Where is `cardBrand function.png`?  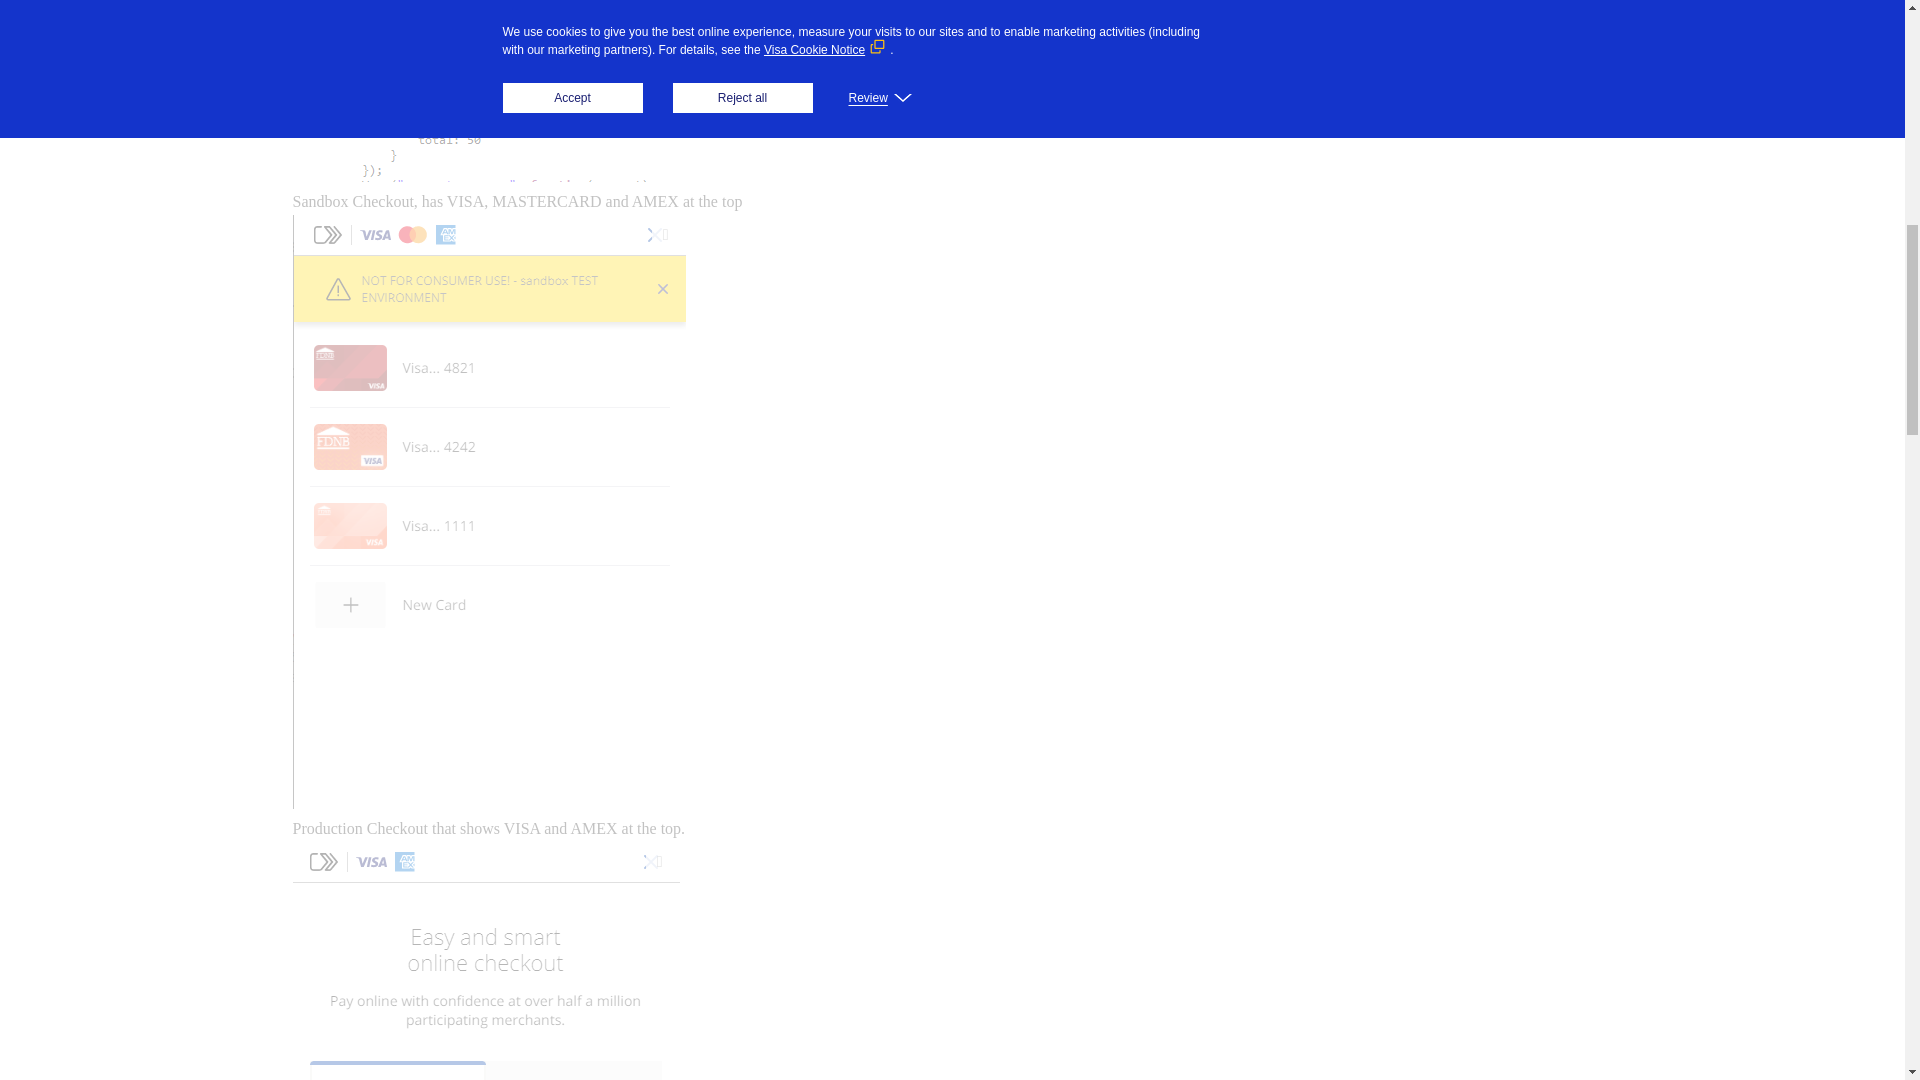
cardBrand function.png is located at coordinates (537, 10).